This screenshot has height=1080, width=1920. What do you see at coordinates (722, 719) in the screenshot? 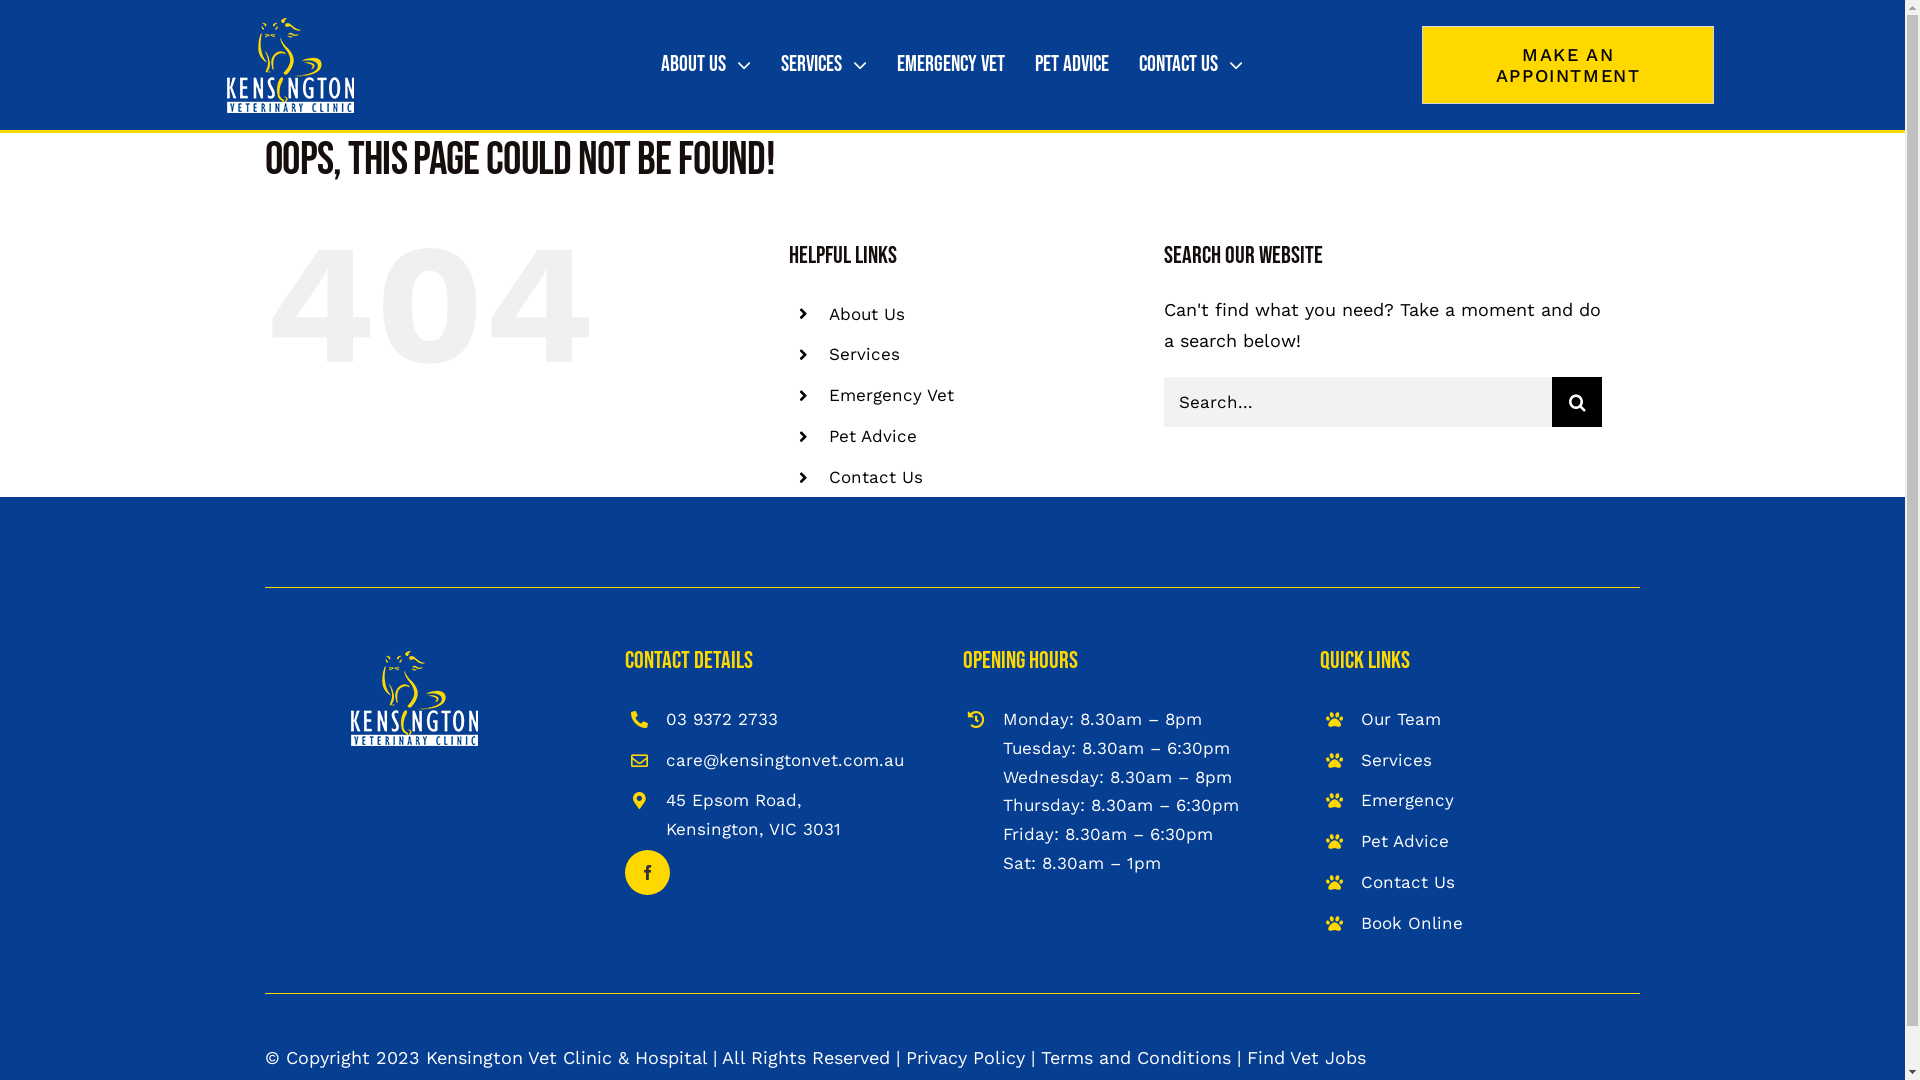
I see `03 9372 2733` at bounding box center [722, 719].